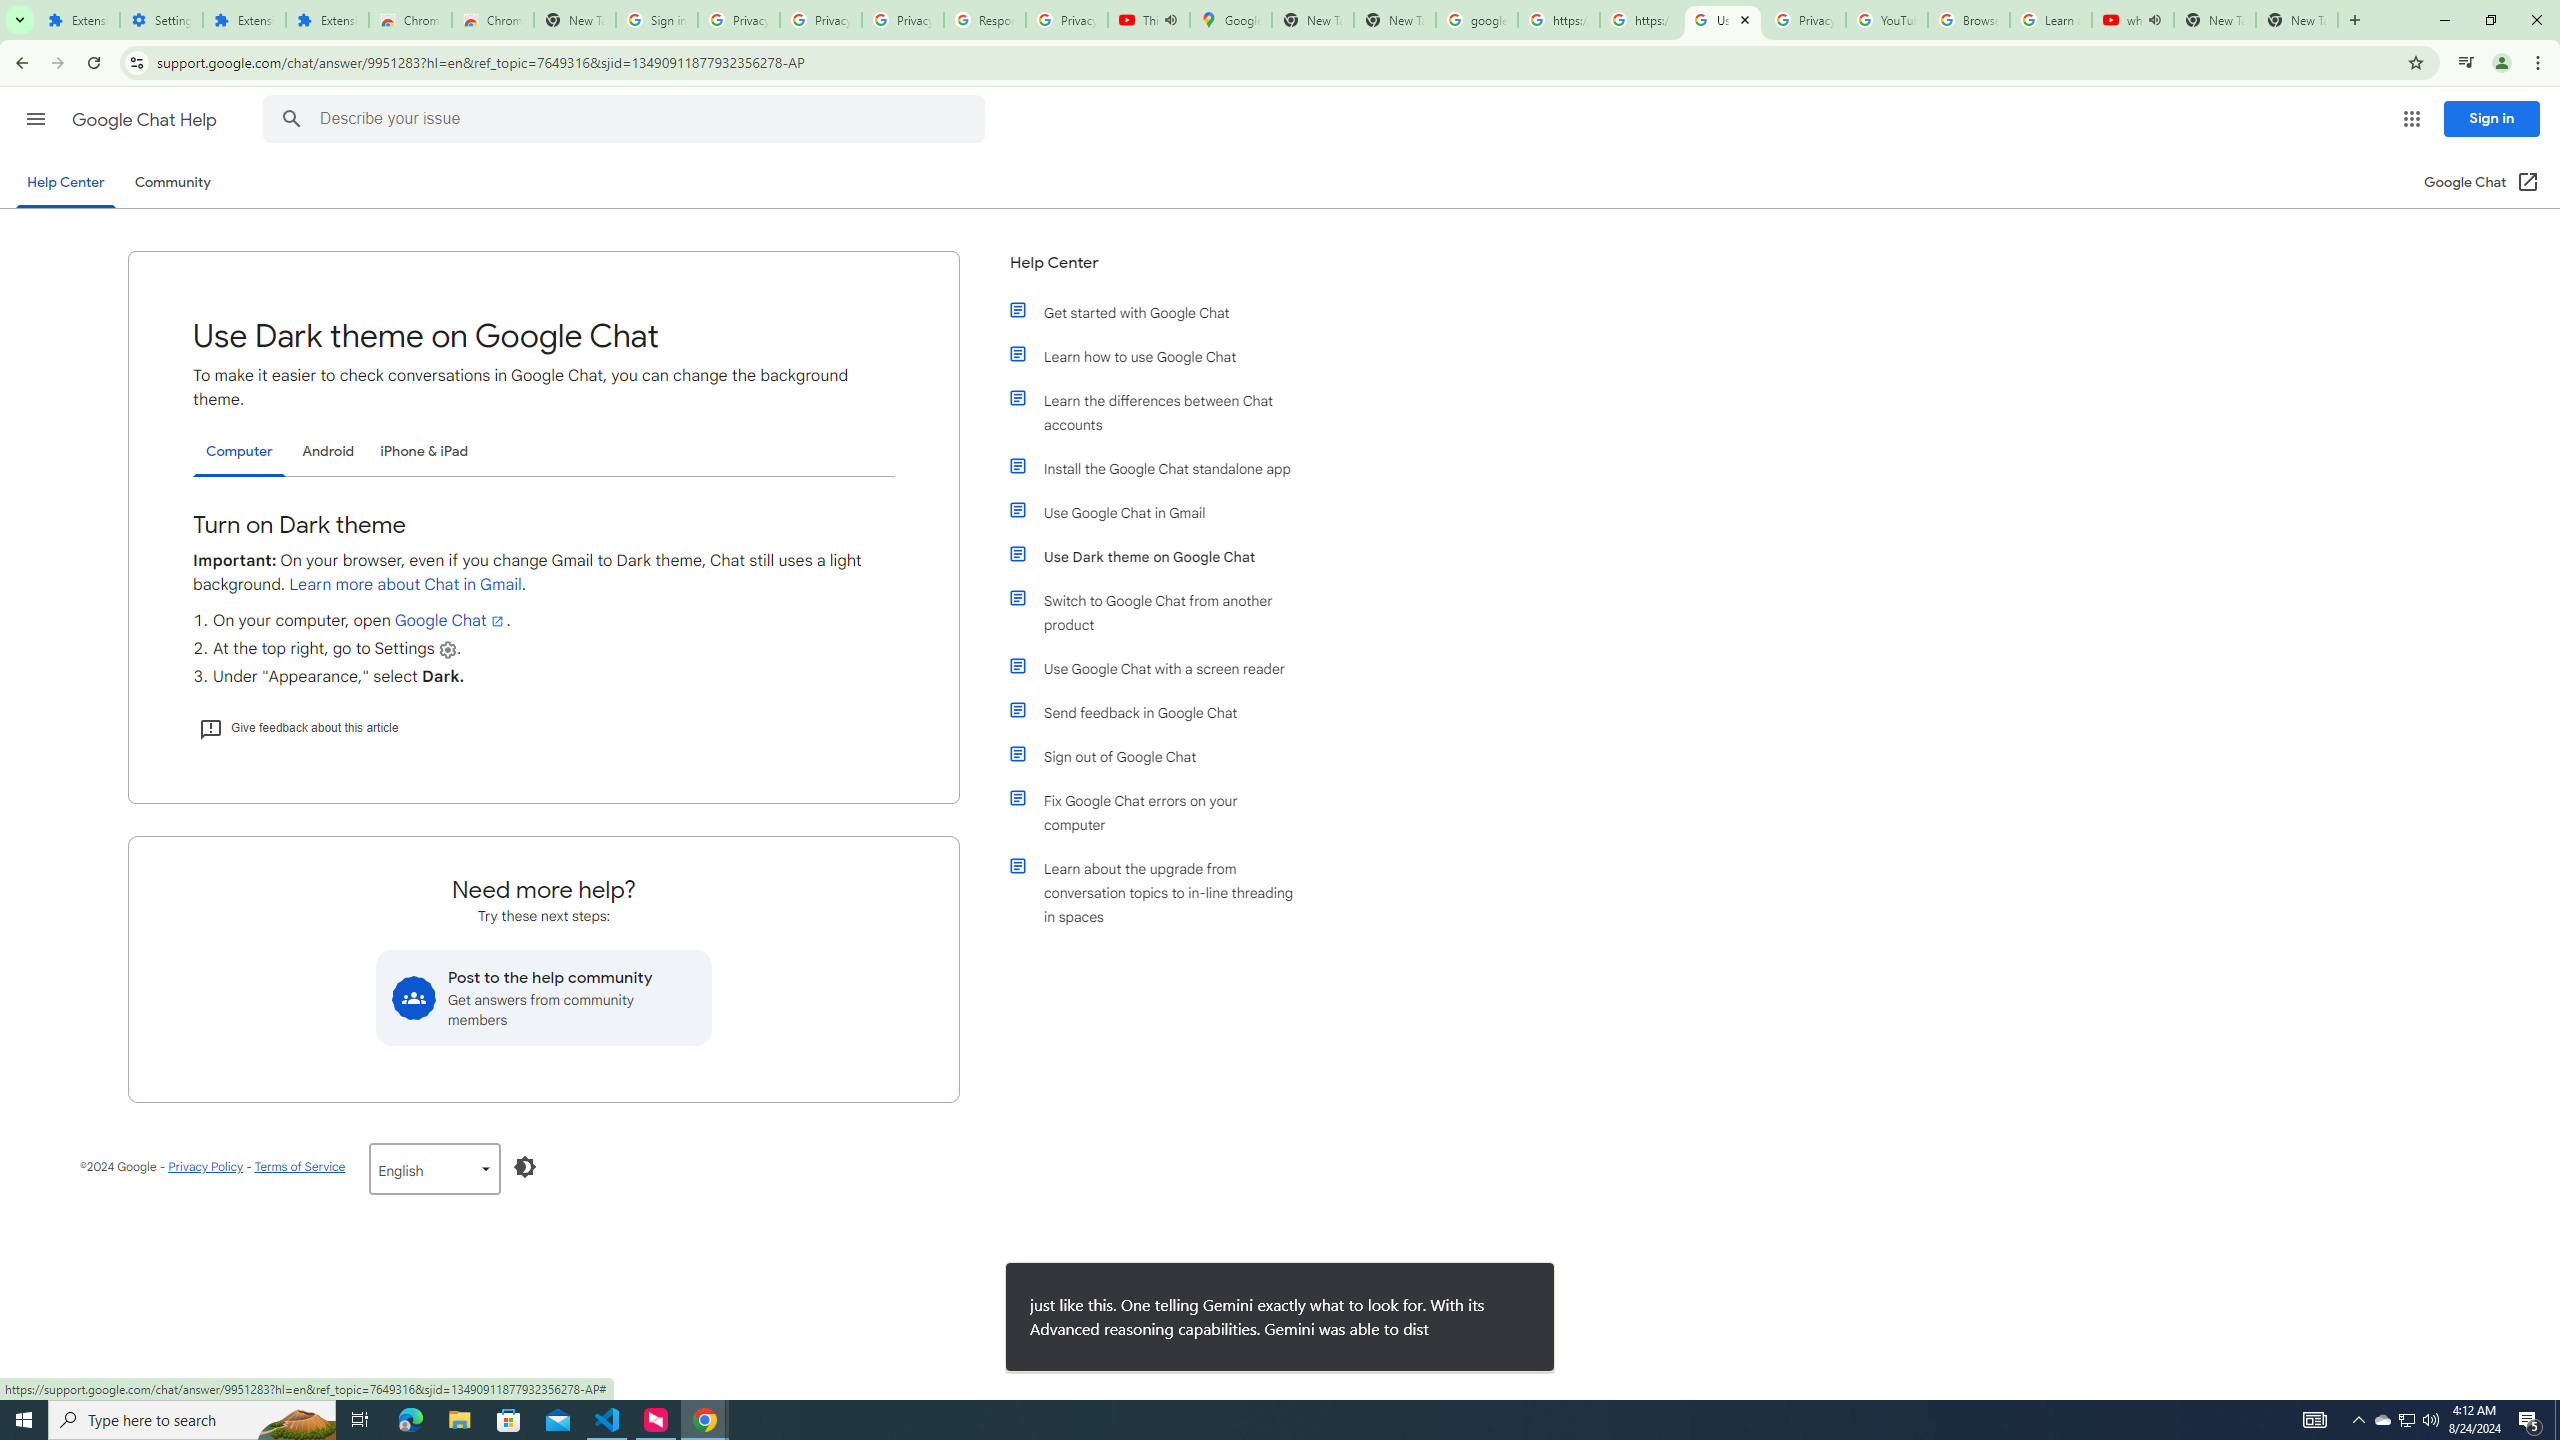 The height and width of the screenshot is (1440, 2560). I want to click on Settings, so click(161, 20).